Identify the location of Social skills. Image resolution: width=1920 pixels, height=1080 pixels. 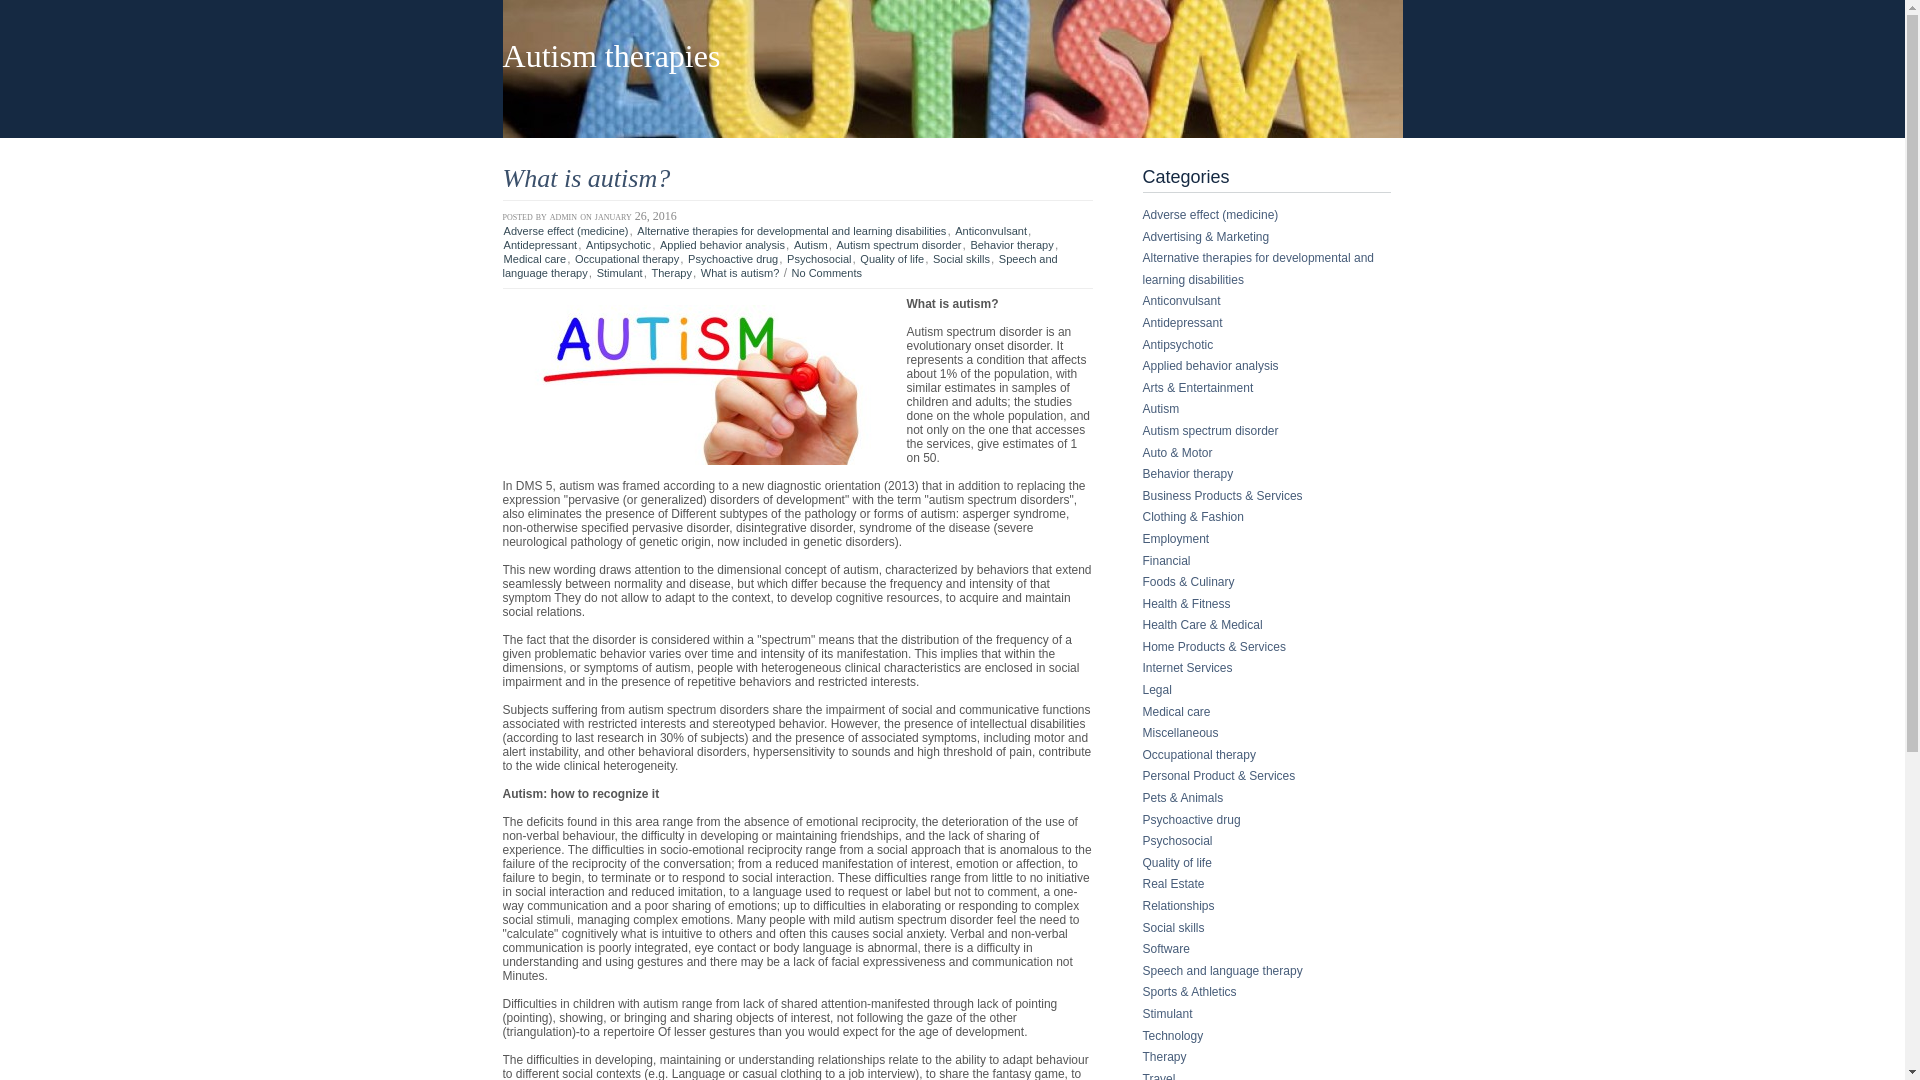
(1173, 928).